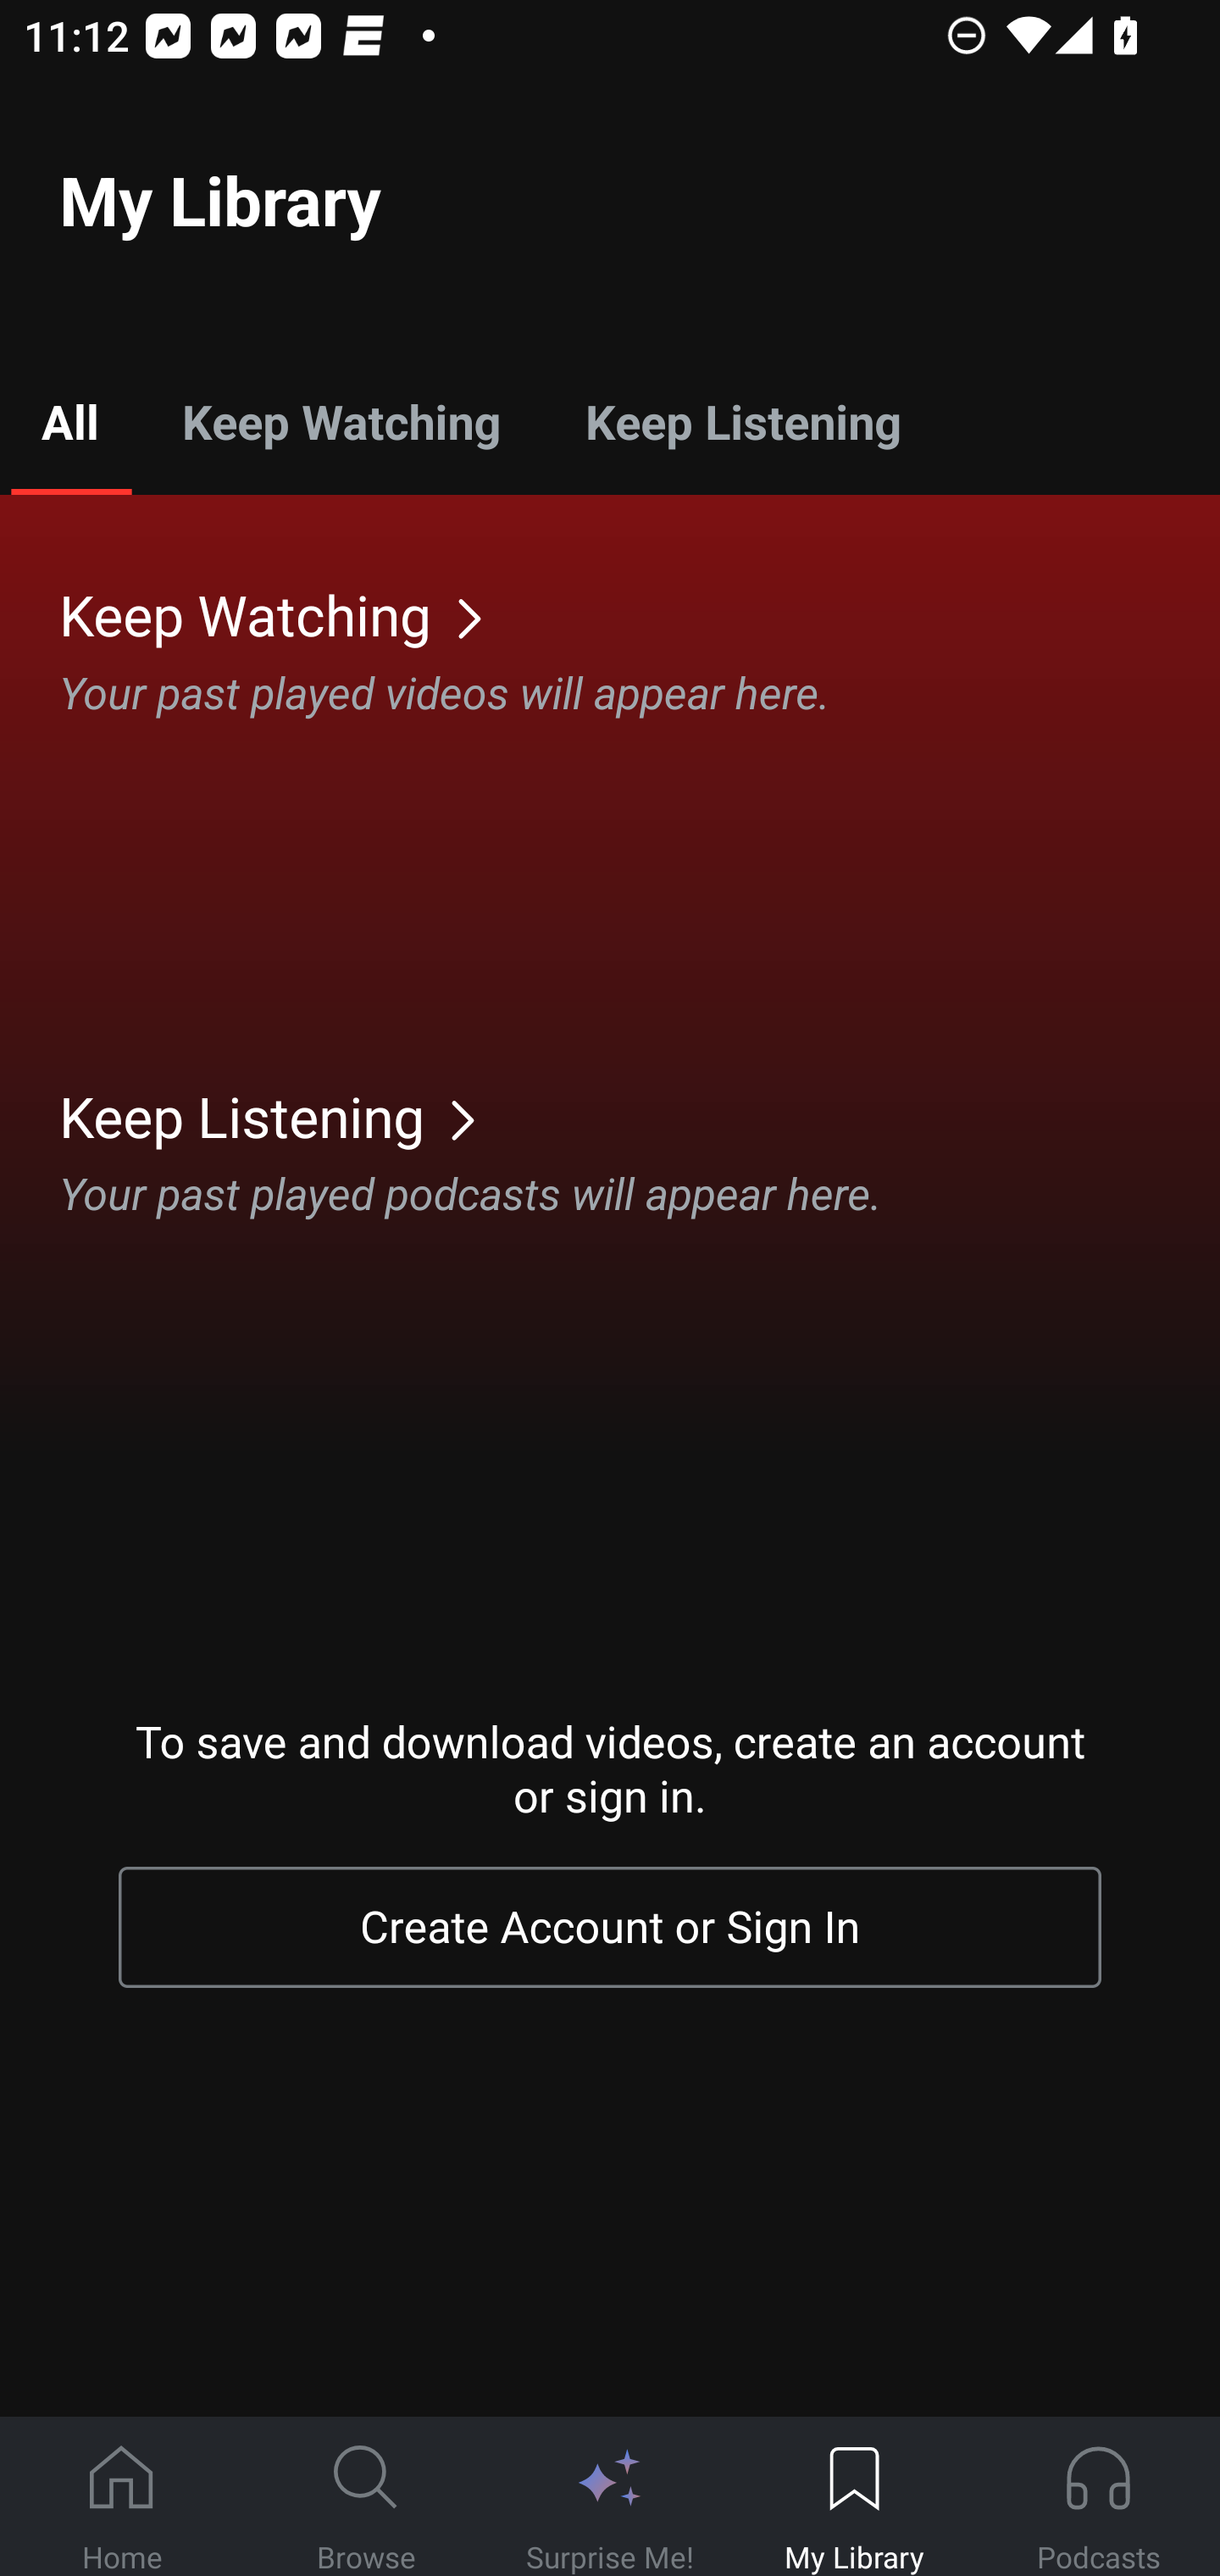 The height and width of the screenshot is (2576, 1220). What do you see at coordinates (640, 1116) in the screenshot?
I see `Keep Listening` at bounding box center [640, 1116].